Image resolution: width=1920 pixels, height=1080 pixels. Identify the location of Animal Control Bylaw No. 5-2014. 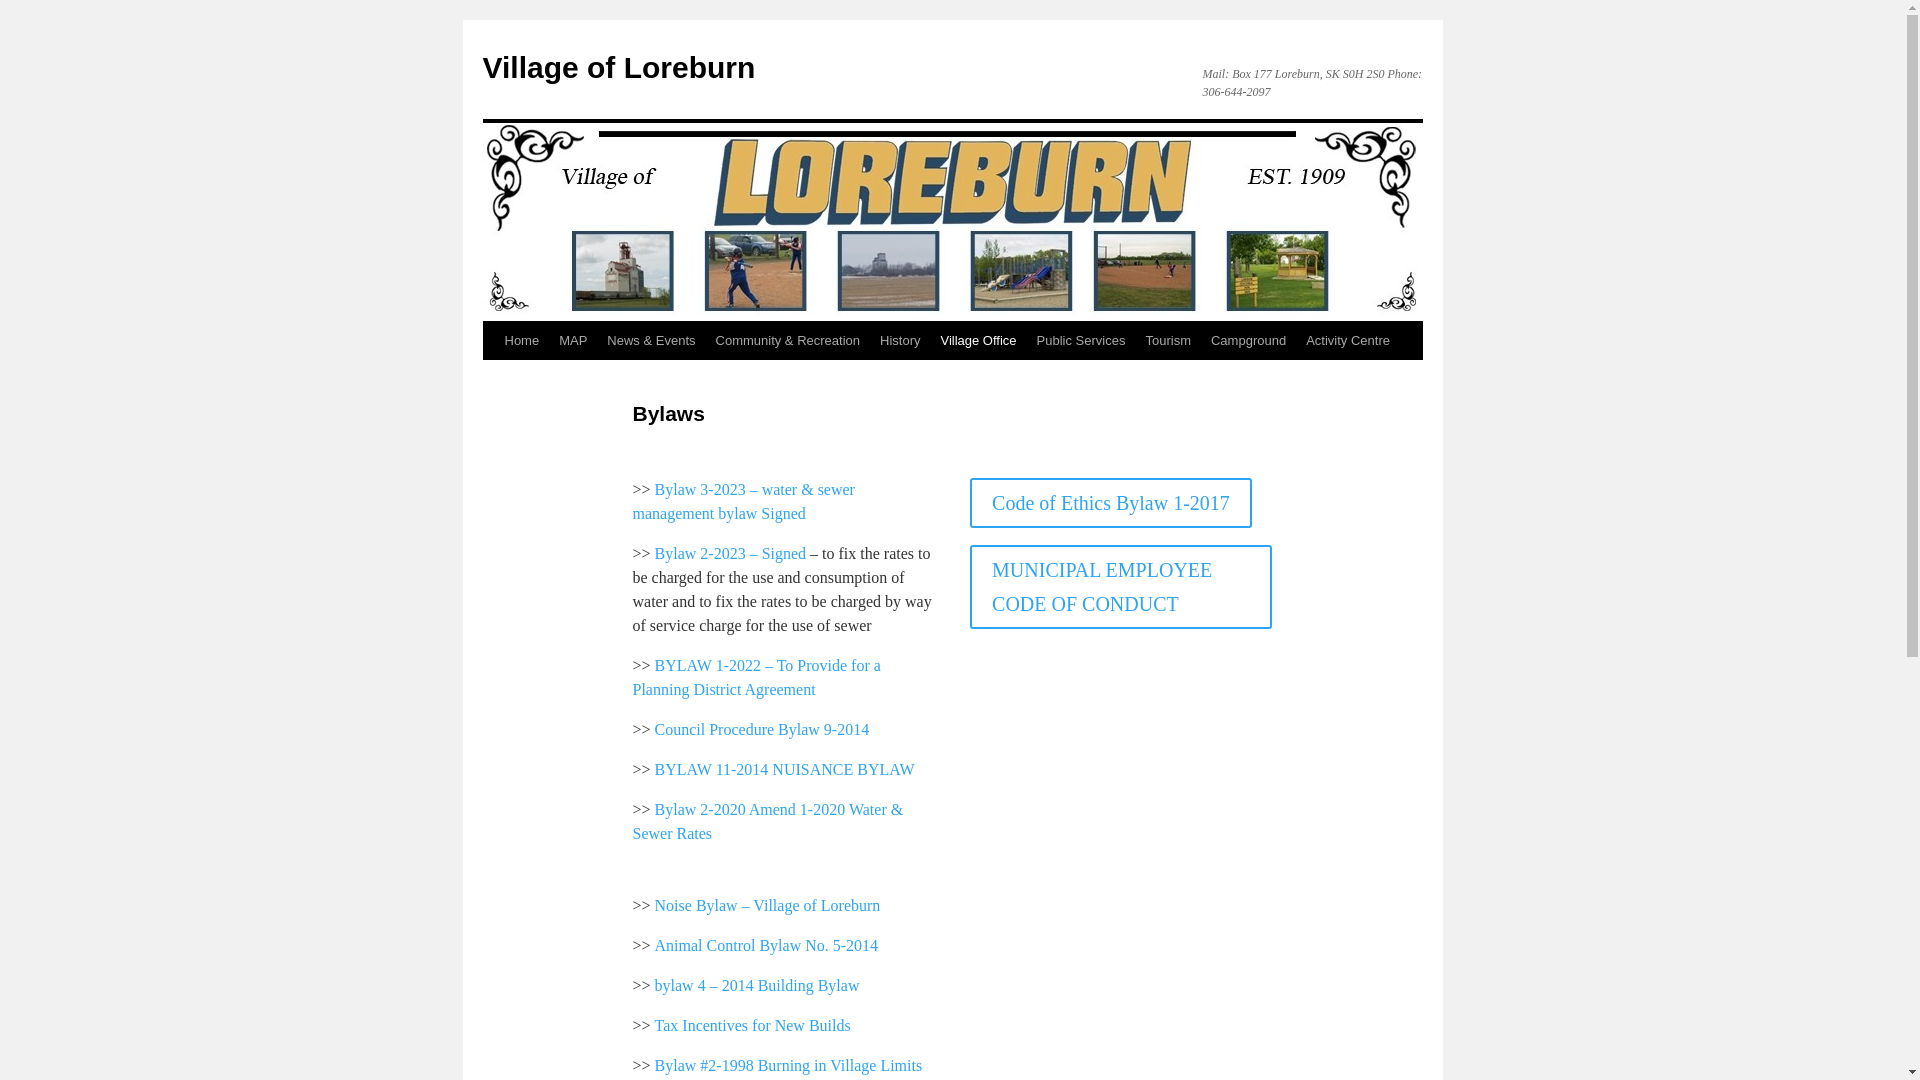
(766, 950).